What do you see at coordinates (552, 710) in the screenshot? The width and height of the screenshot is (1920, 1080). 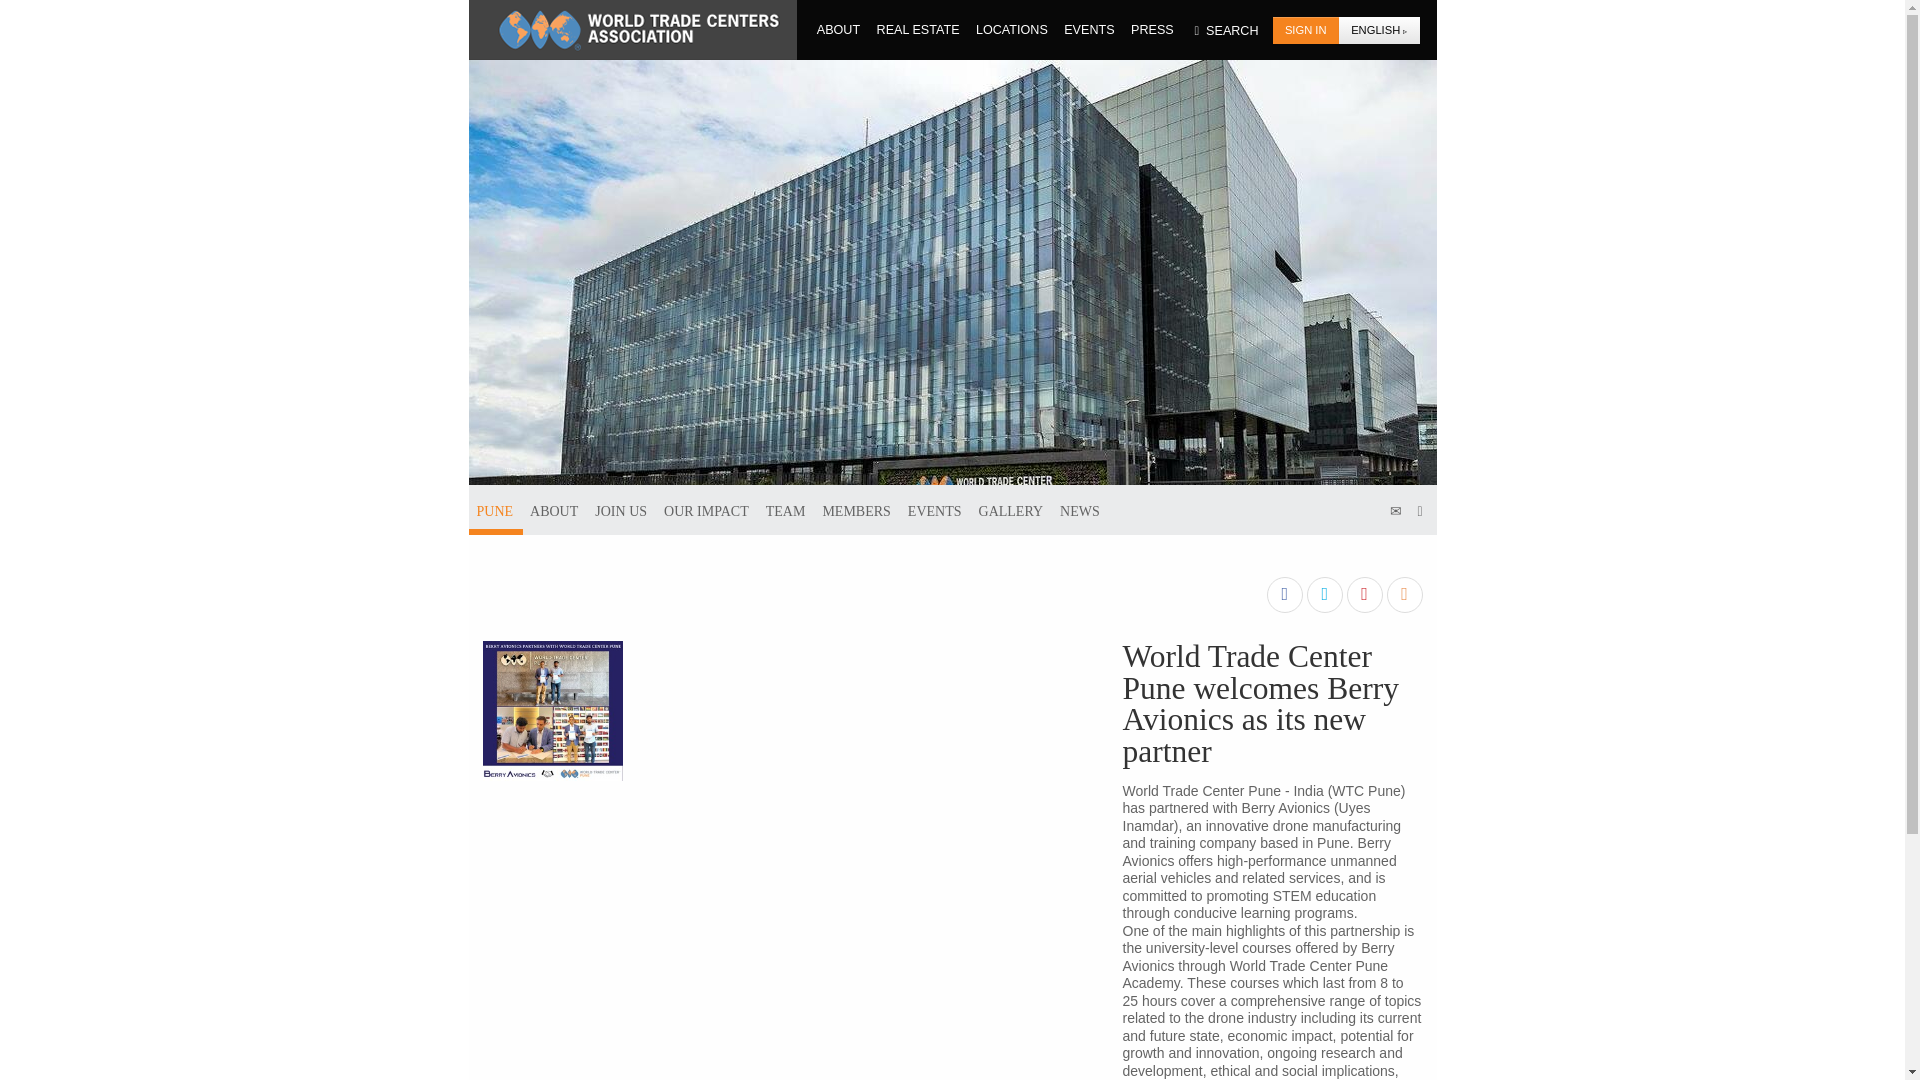 I see `Berry Avionics signs MoU with WTC Pune` at bounding box center [552, 710].